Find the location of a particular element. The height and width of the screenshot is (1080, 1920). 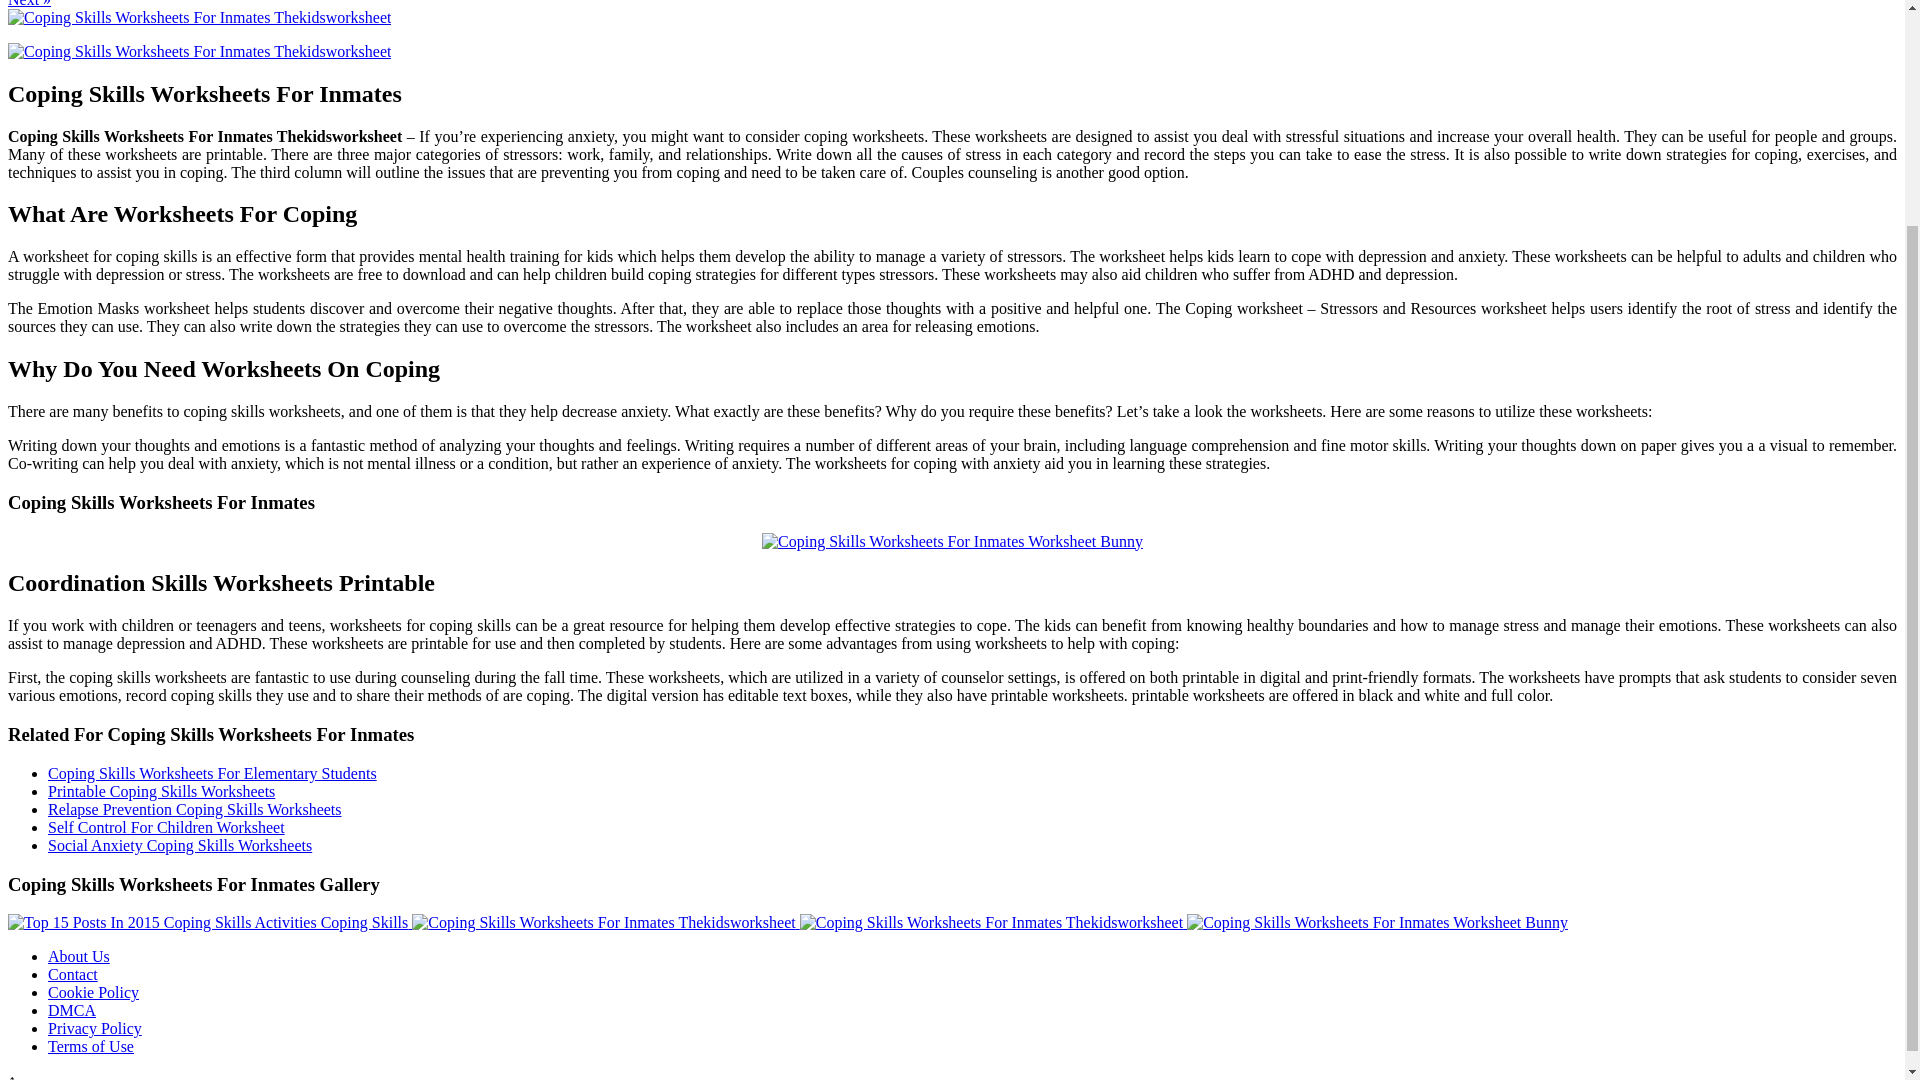

Relapse Prevention Coping Skills Worksheets is located at coordinates (194, 809).